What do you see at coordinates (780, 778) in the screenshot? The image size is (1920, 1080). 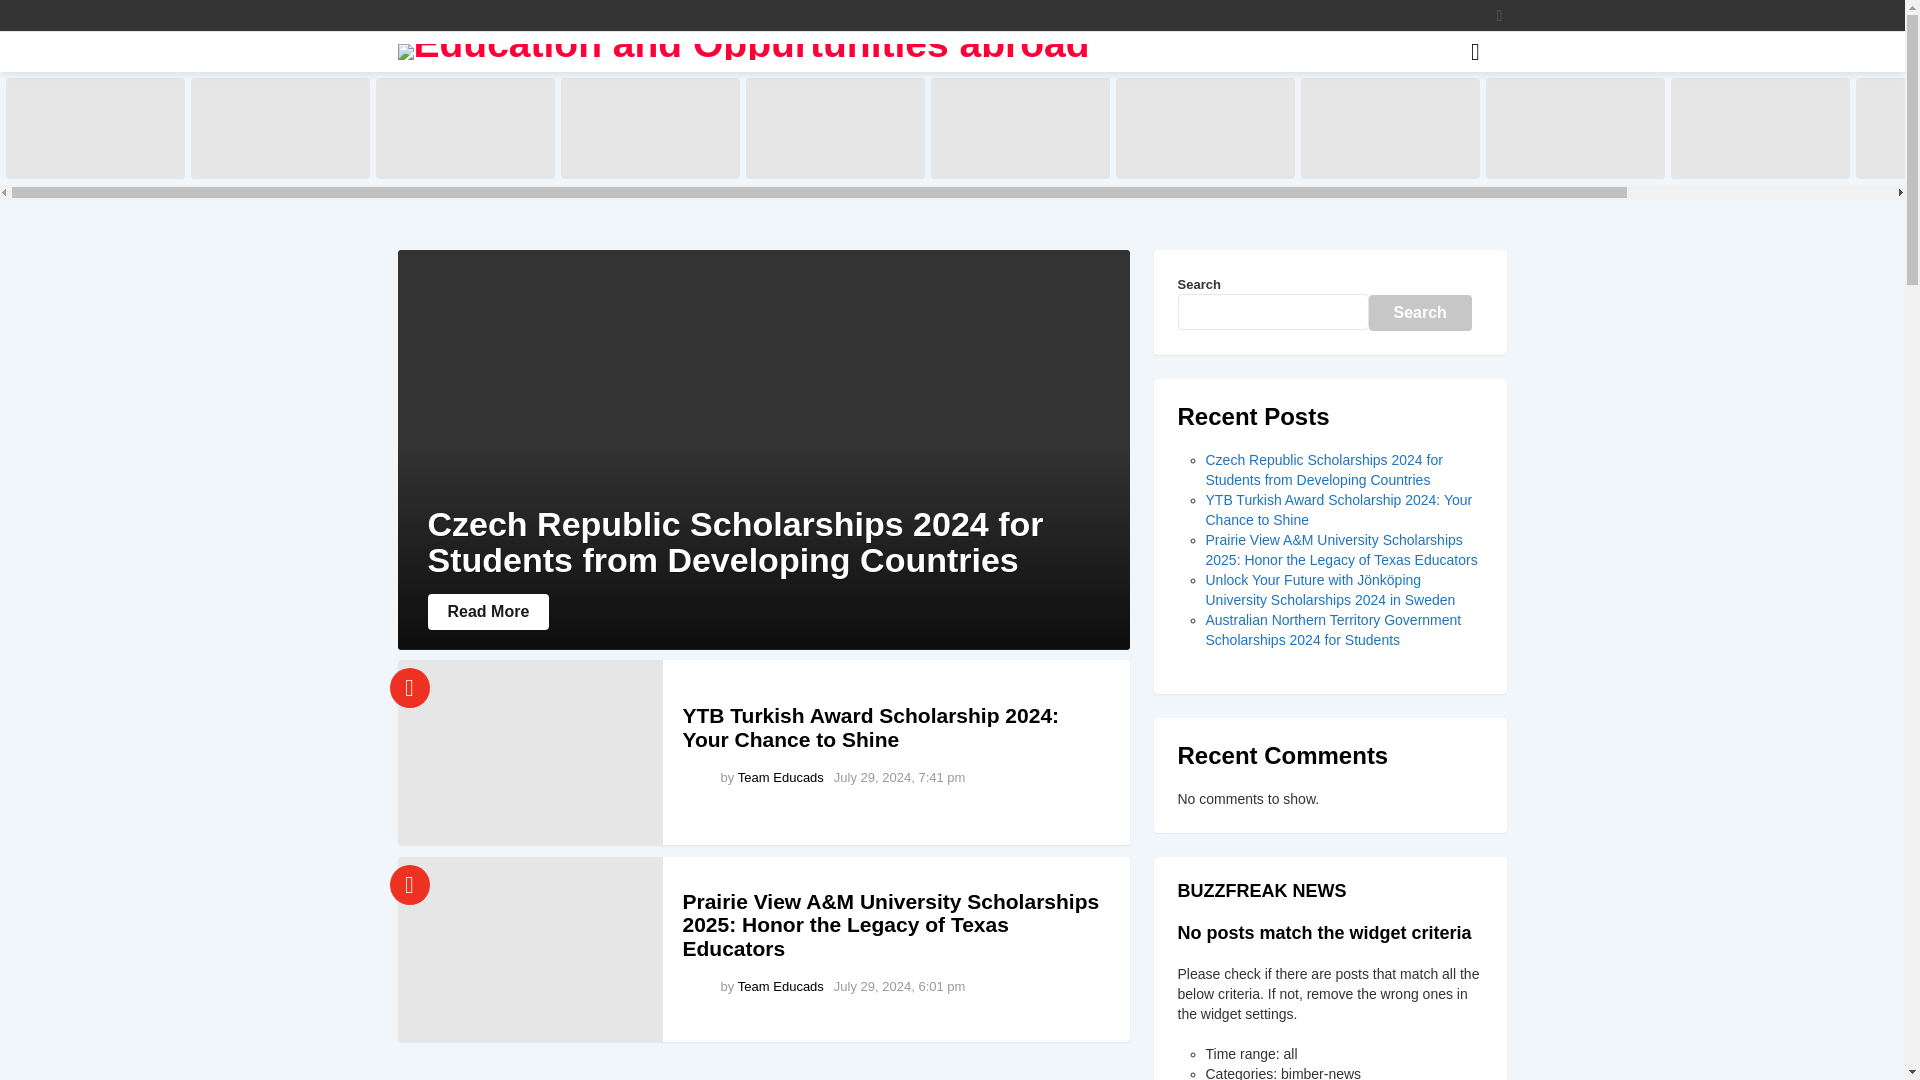 I see `Posts by Team Educads` at bounding box center [780, 778].